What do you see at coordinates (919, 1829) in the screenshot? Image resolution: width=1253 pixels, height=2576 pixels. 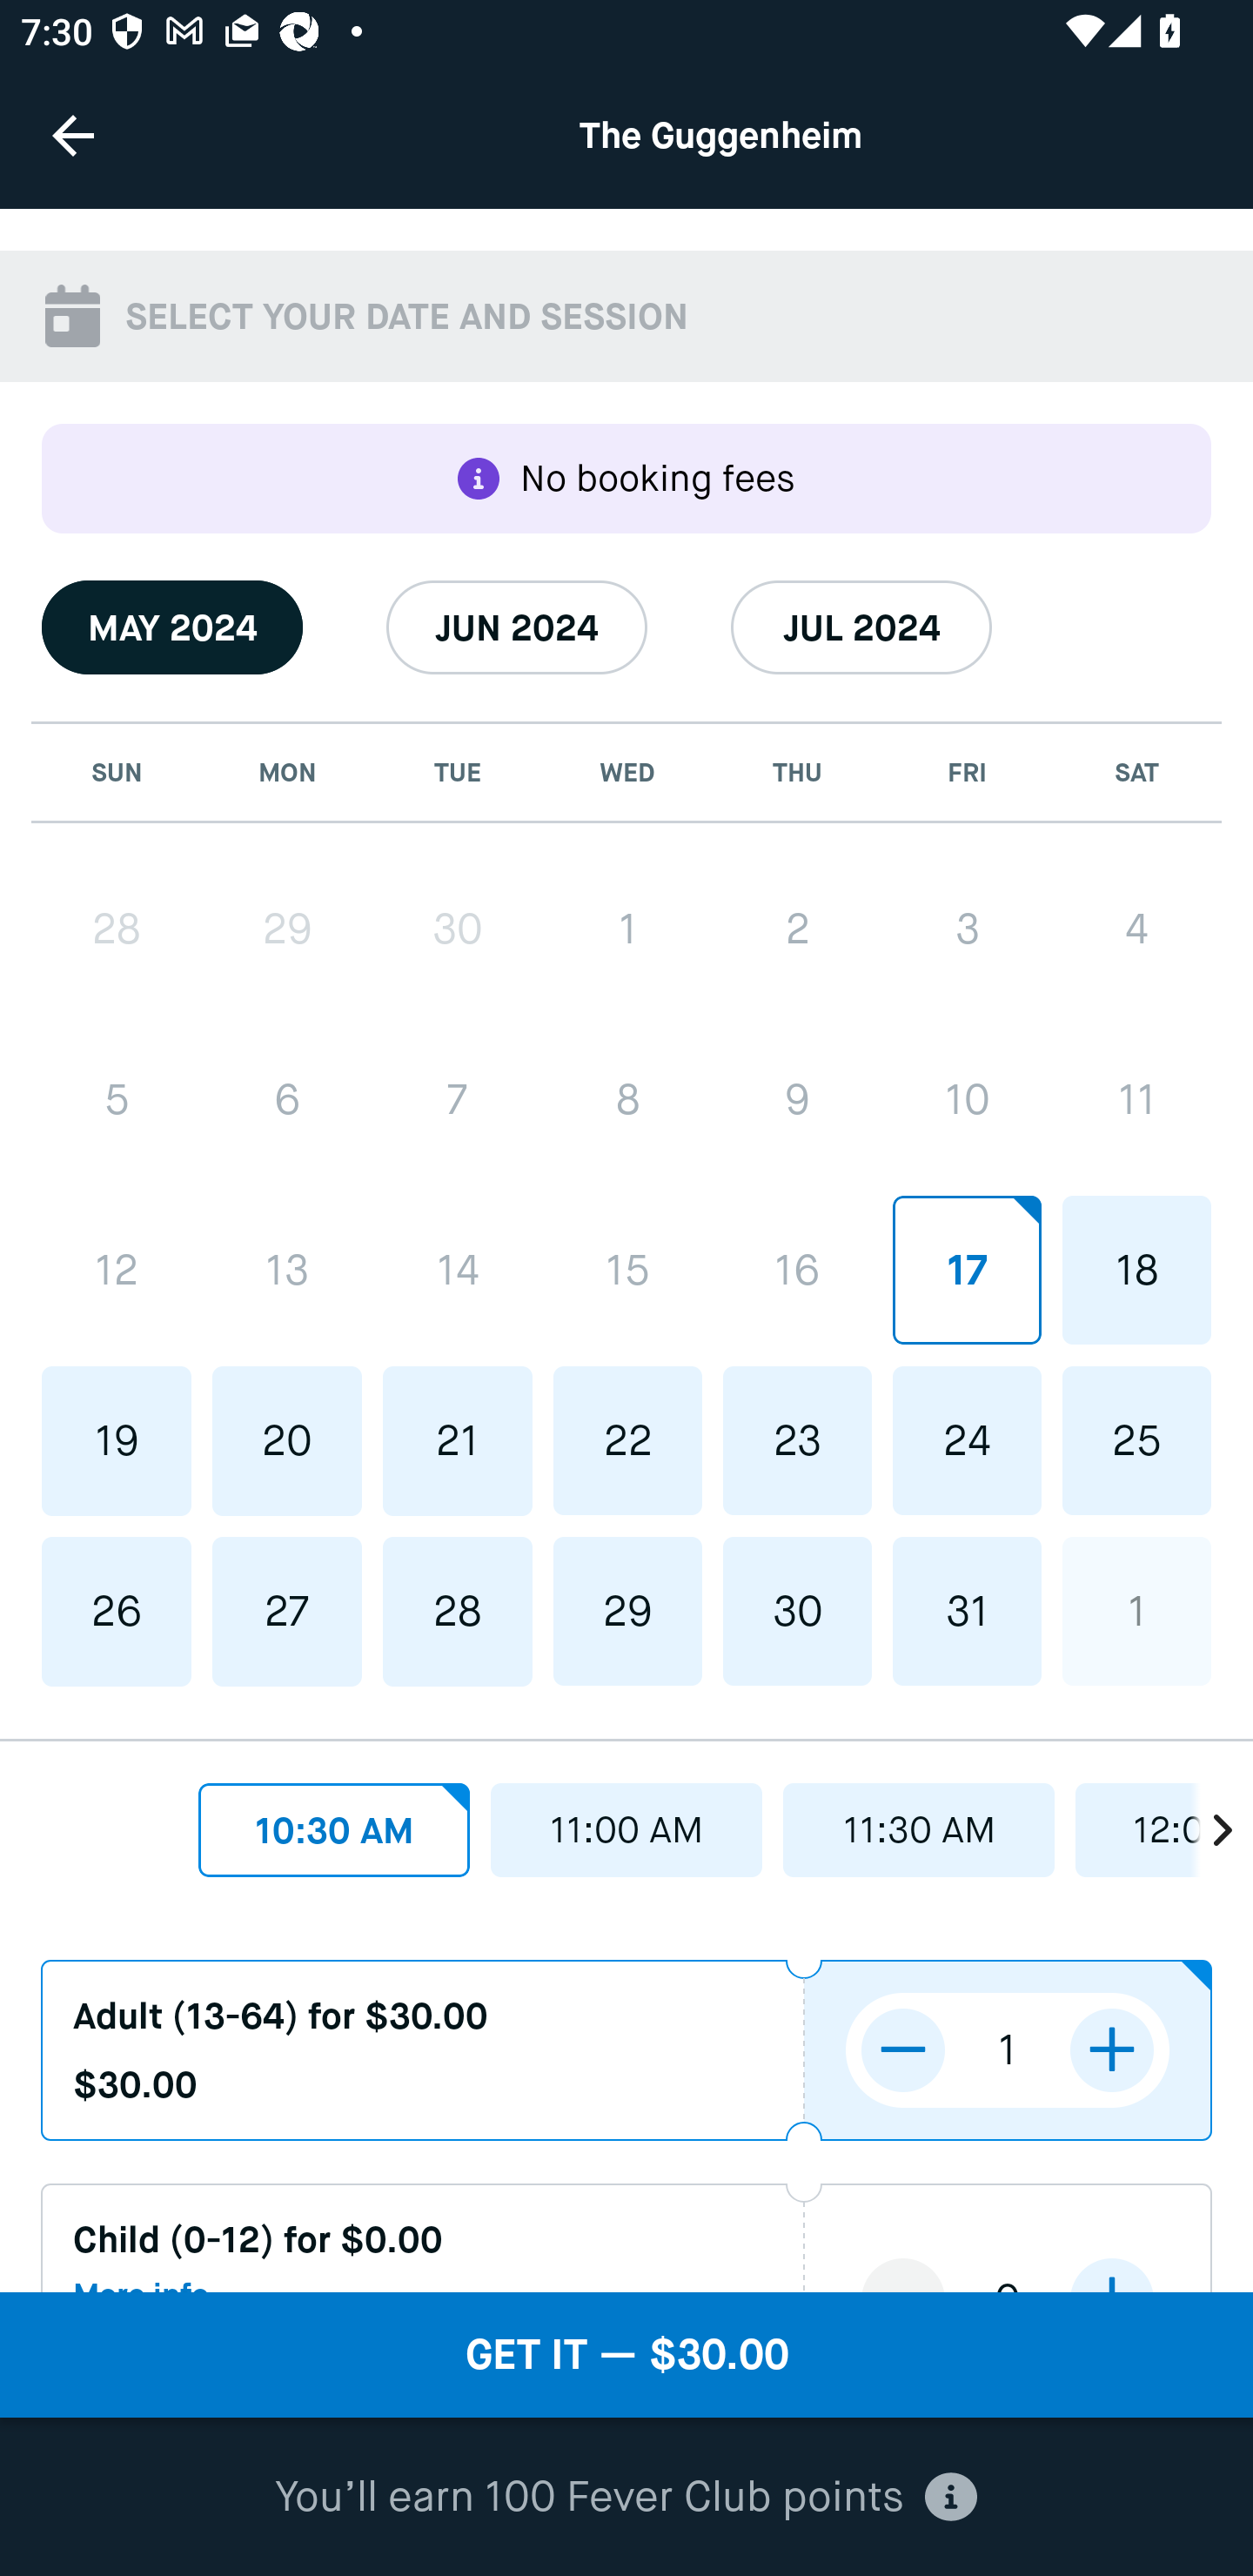 I see `11:30 AM` at bounding box center [919, 1829].